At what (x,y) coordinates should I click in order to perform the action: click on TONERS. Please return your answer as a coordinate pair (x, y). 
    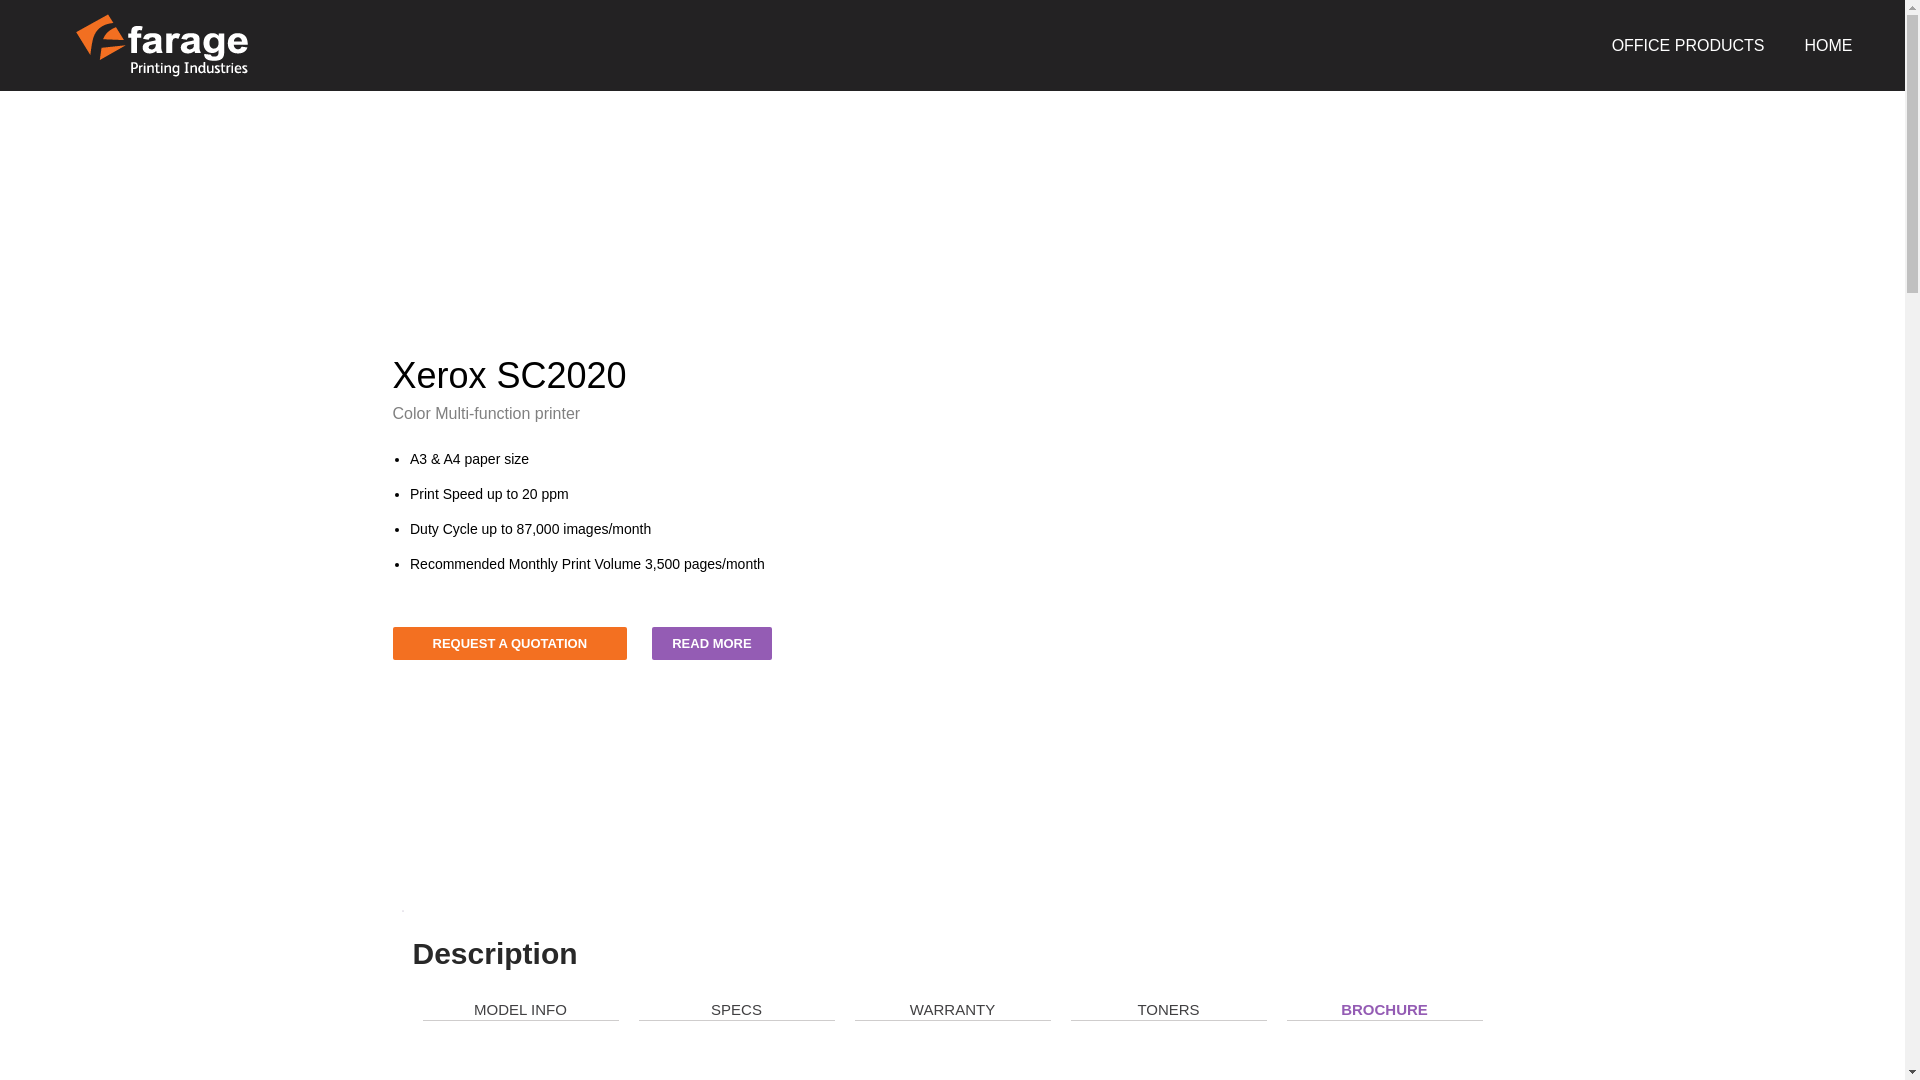
    Looking at the image, I should click on (1168, 1008).